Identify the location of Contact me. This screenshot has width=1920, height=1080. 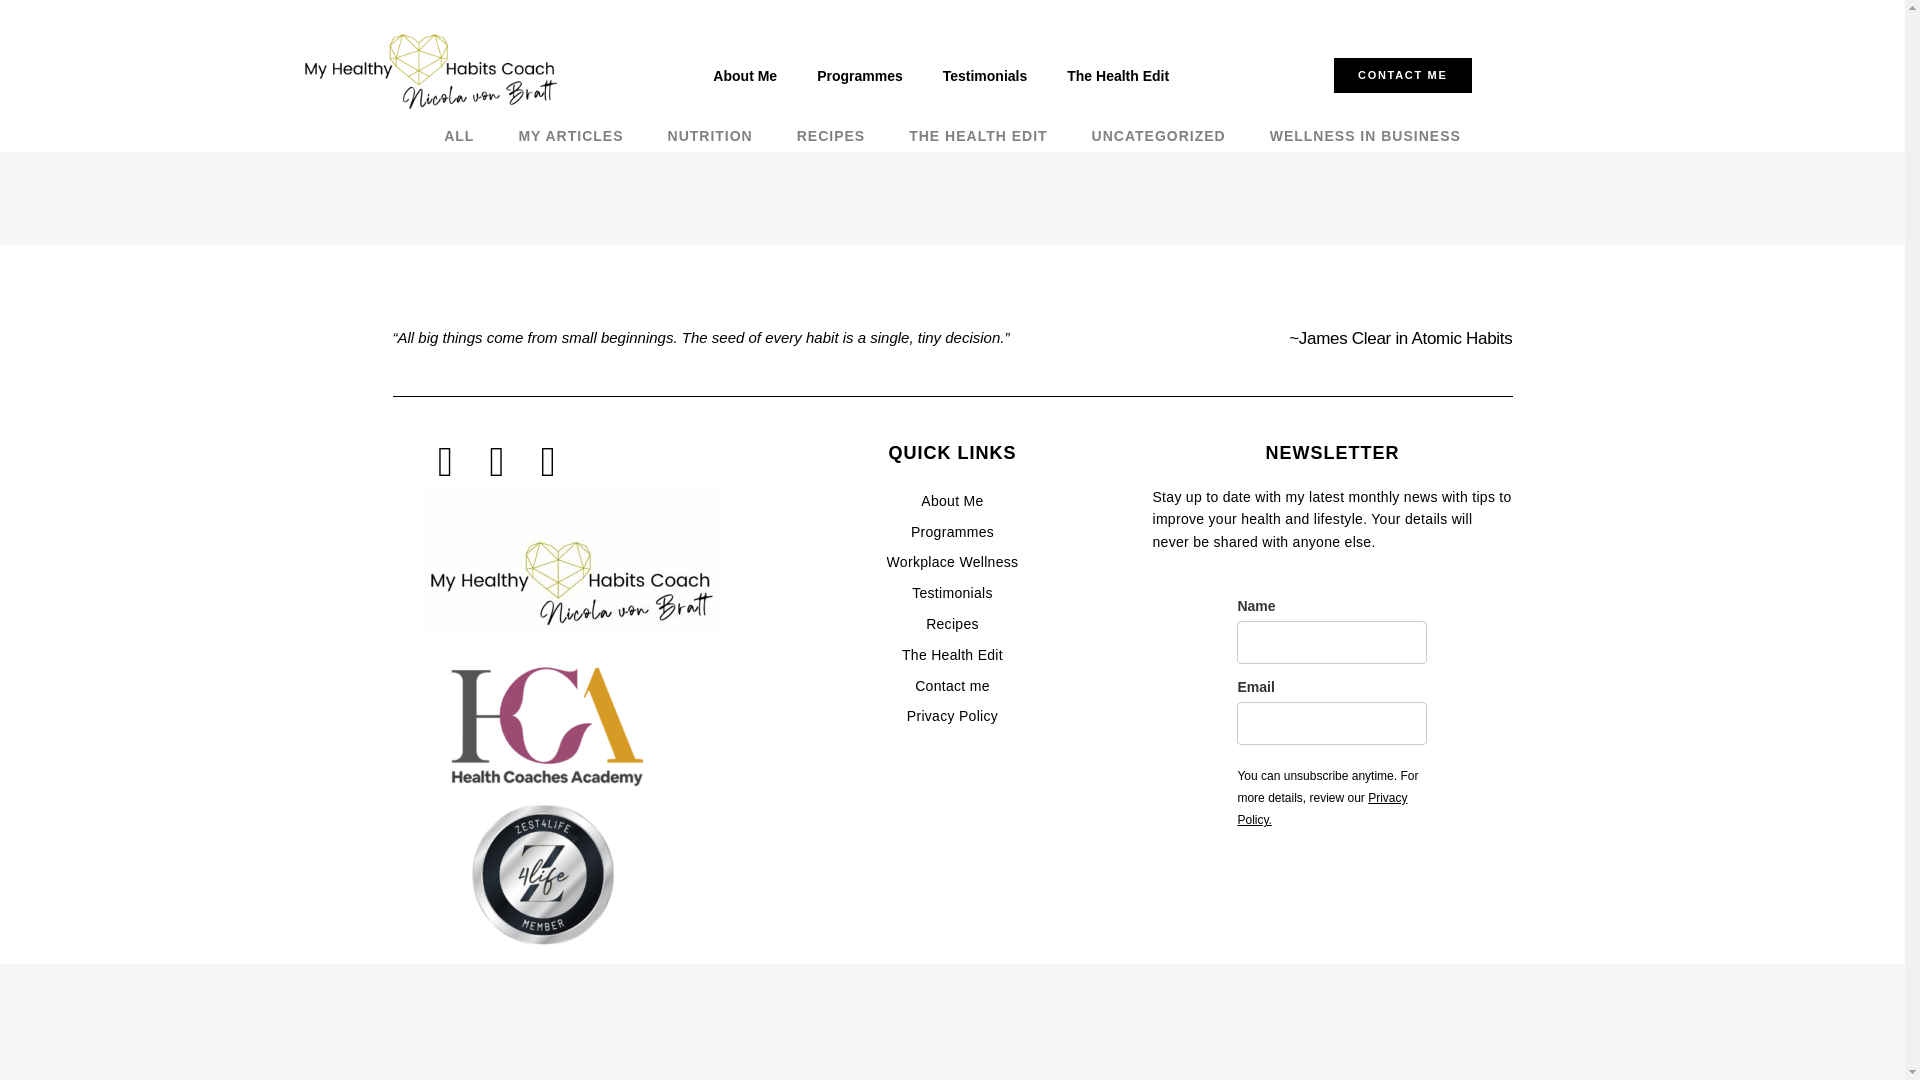
(952, 686).